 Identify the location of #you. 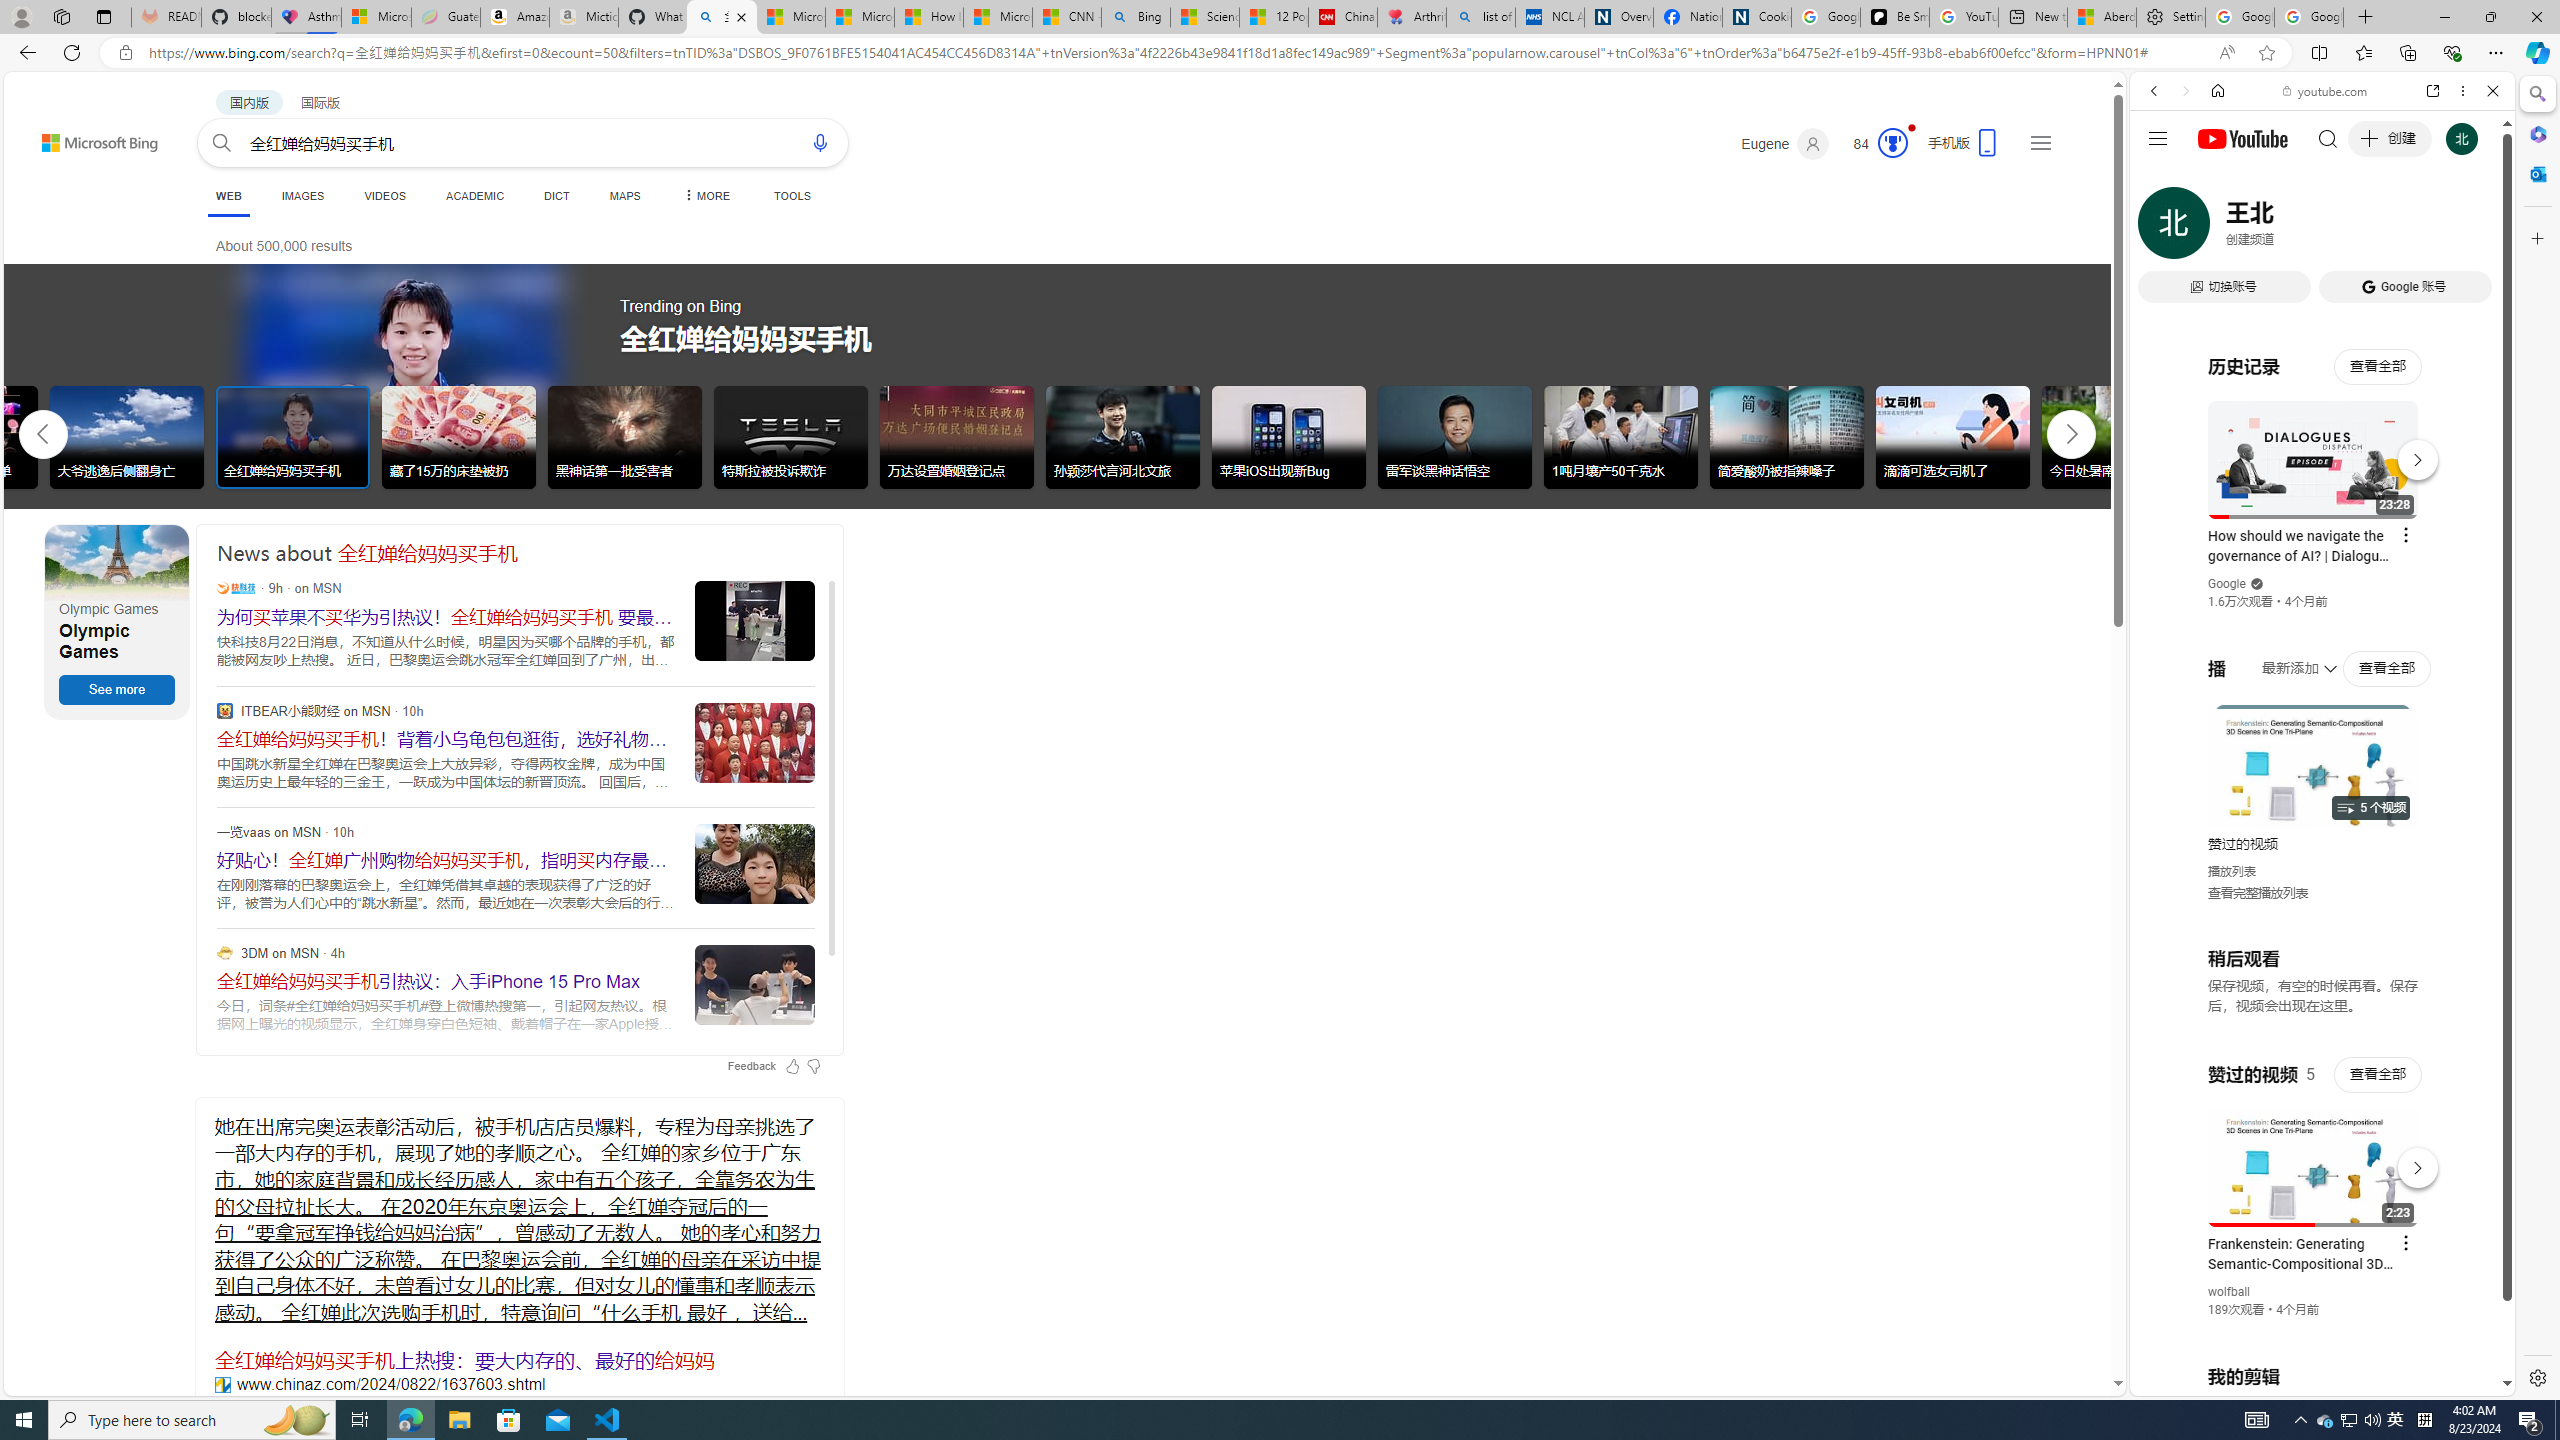
(2314, 1158).